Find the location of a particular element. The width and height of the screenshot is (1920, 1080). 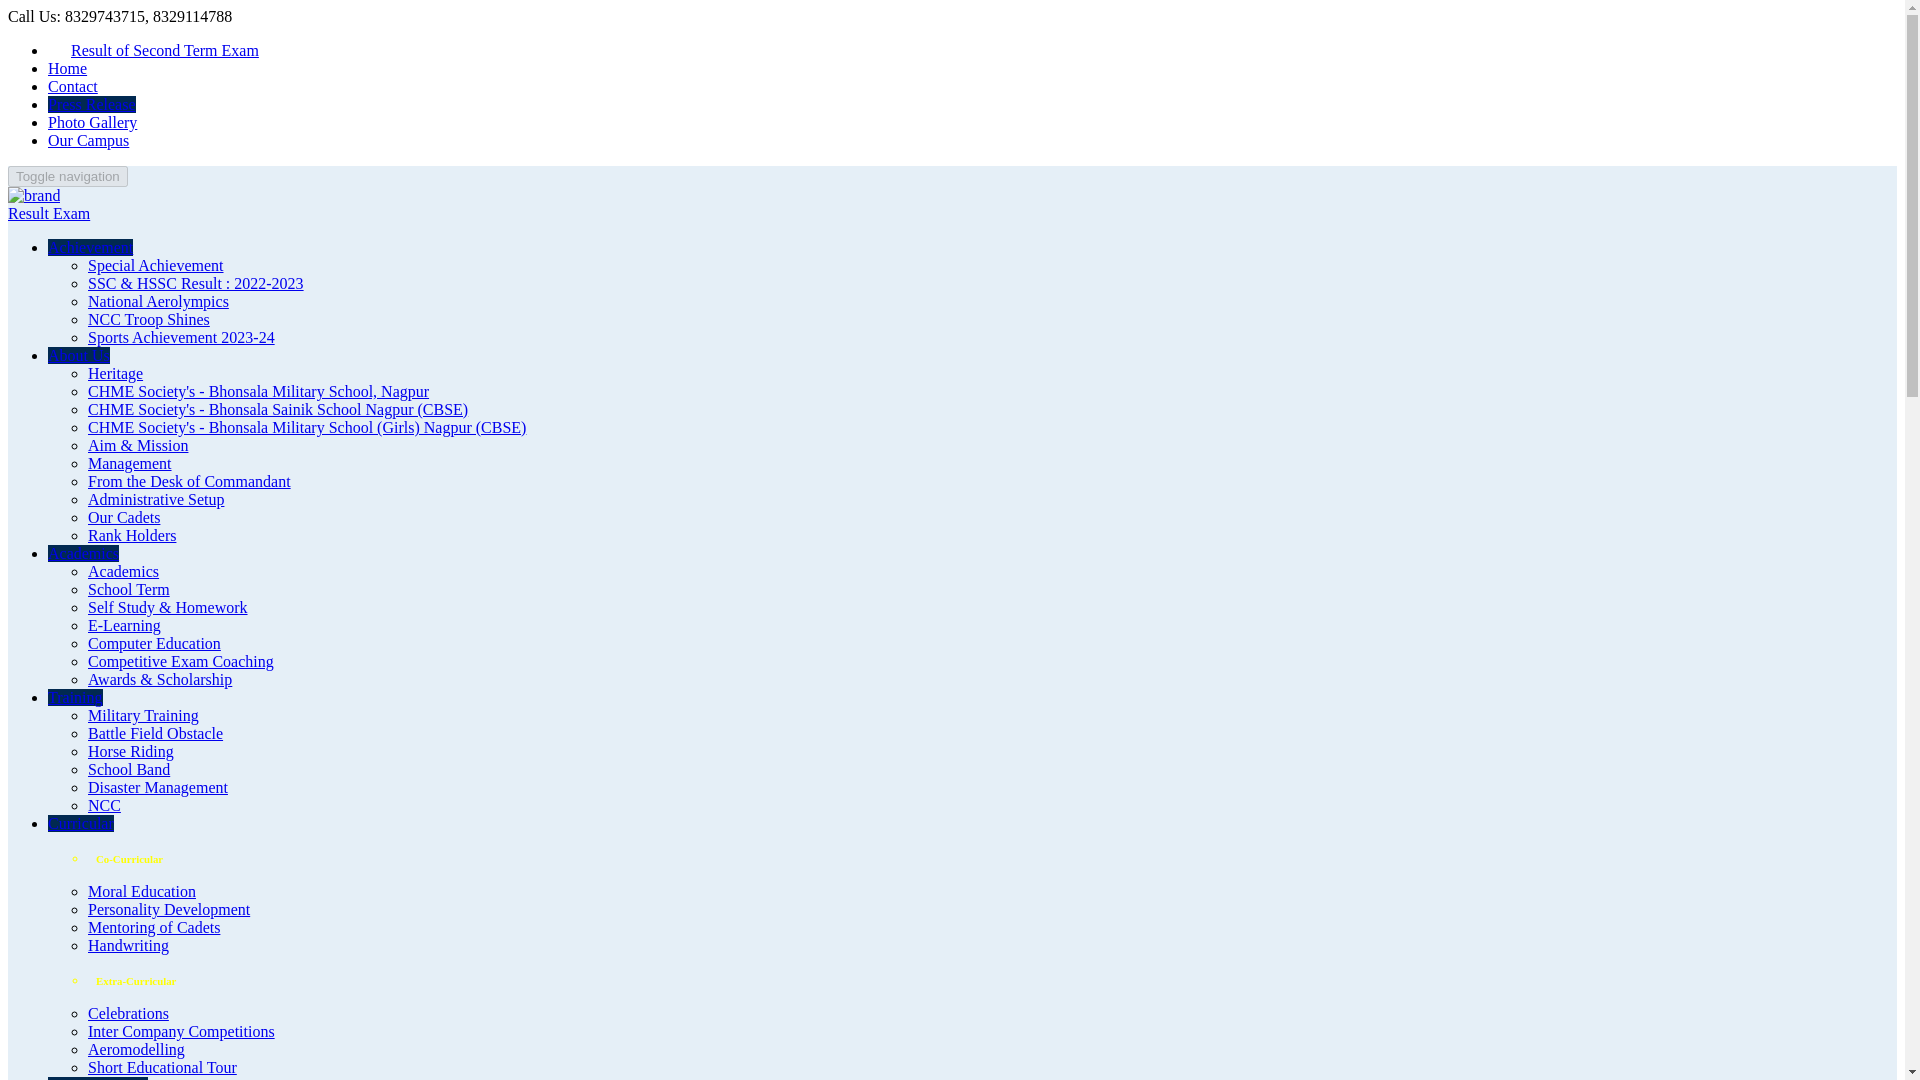

Achievement is located at coordinates (90, 246).